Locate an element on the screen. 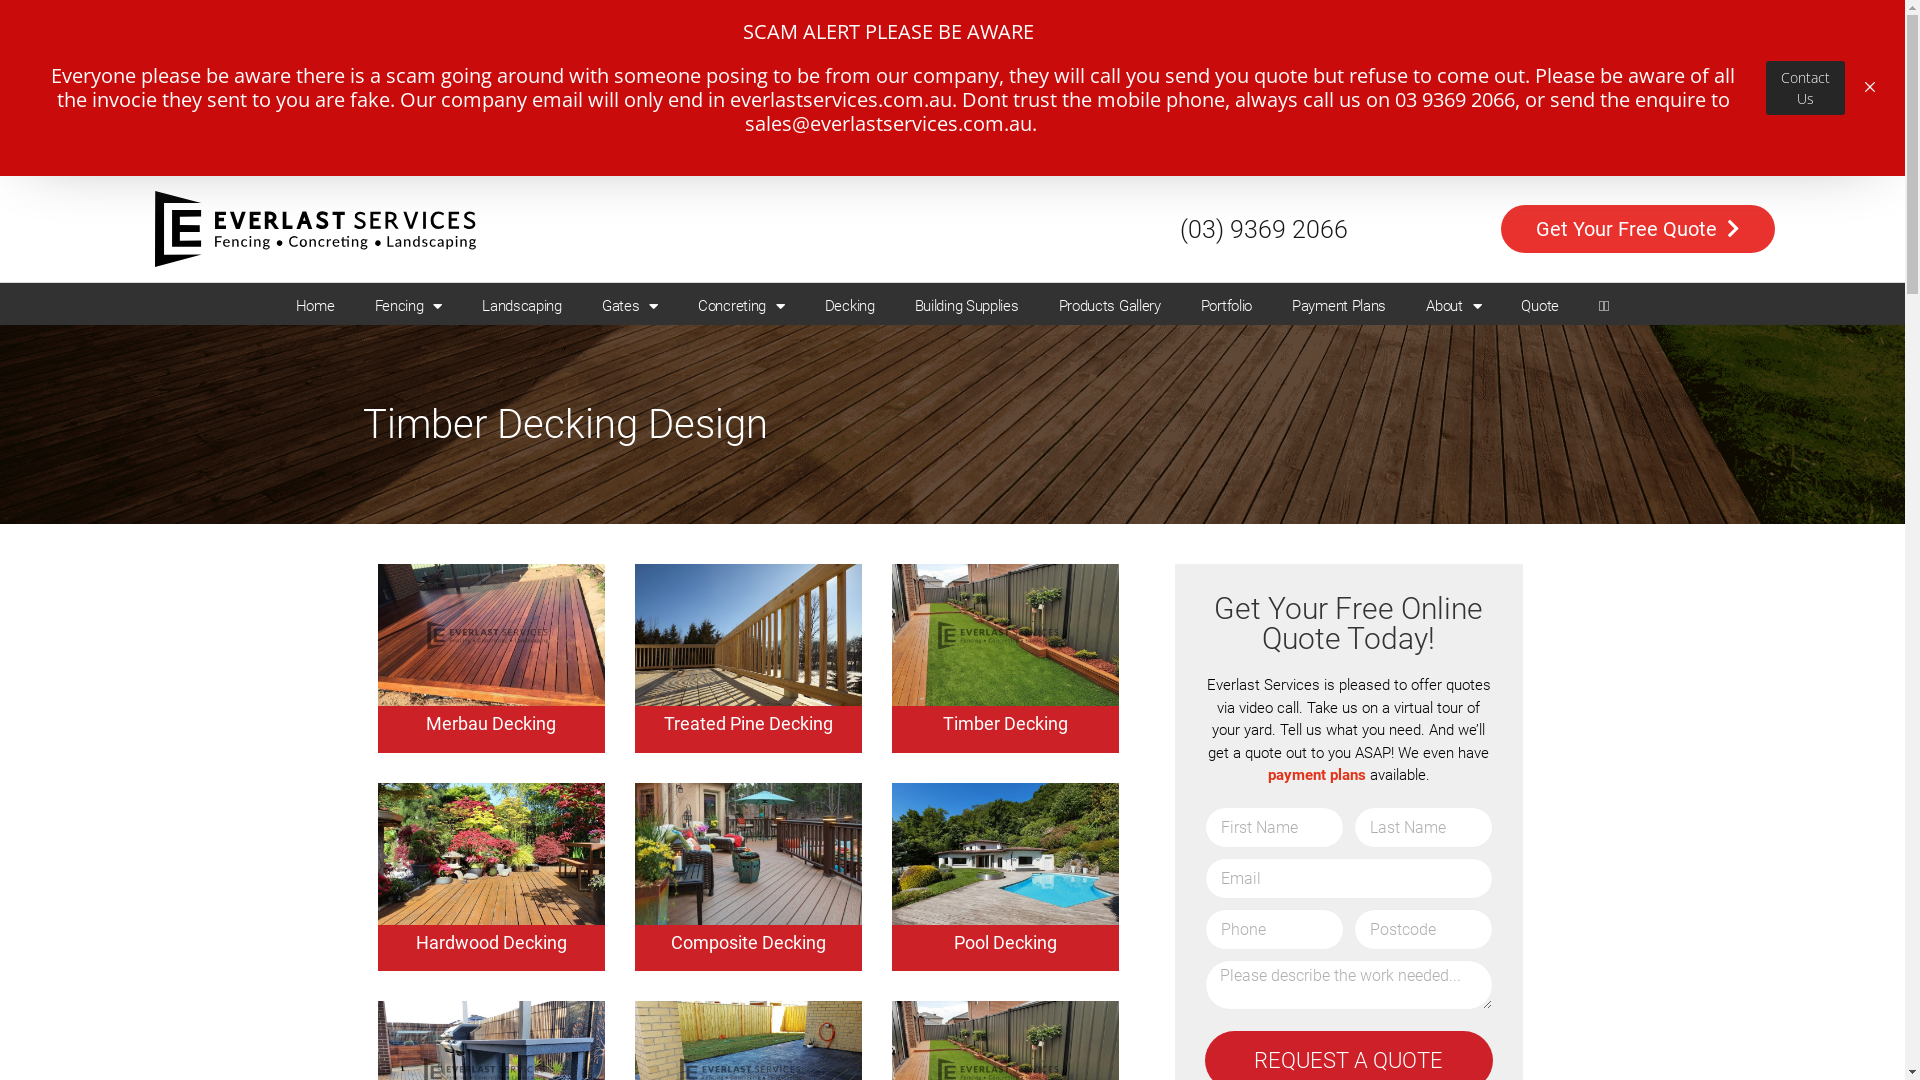 The image size is (1920, 1080). Home is located at coordinates (316, 130).